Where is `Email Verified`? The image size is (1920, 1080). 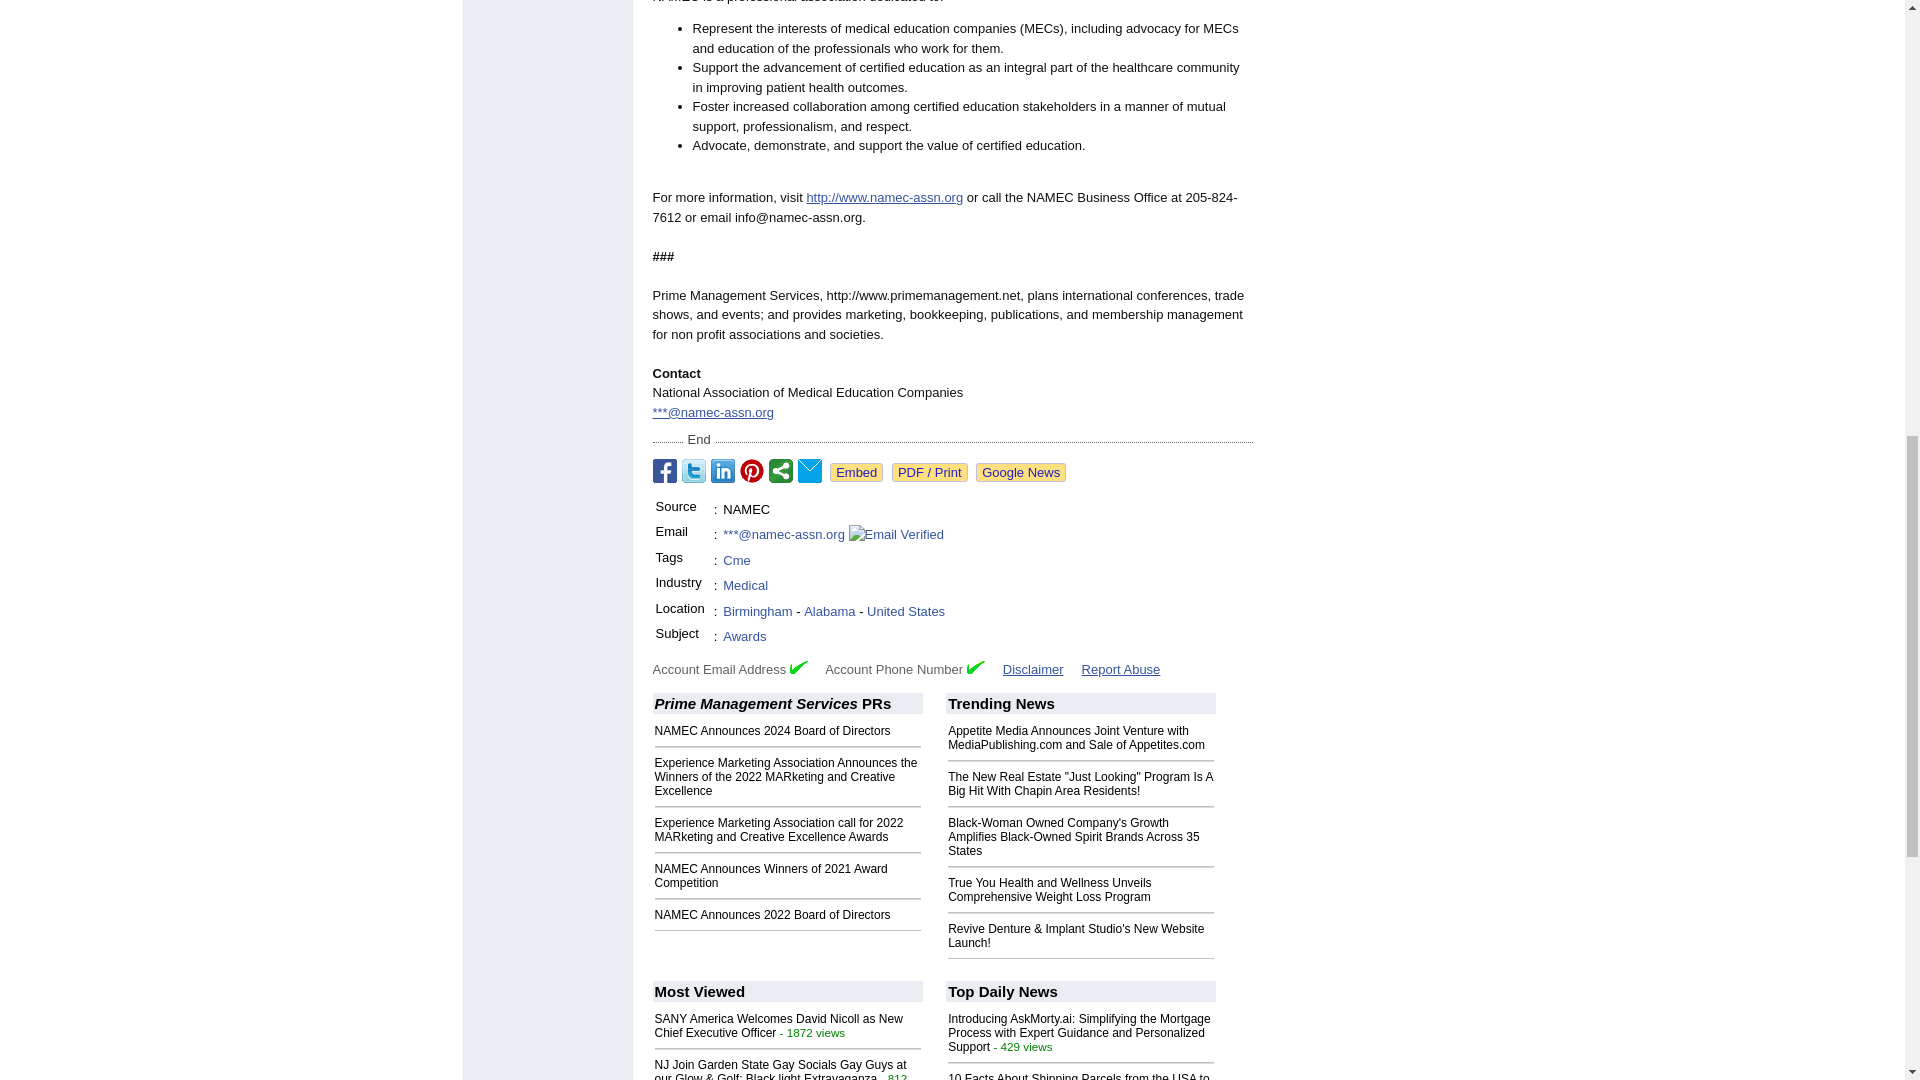
Email Verified is located at coordinates (895, 534).